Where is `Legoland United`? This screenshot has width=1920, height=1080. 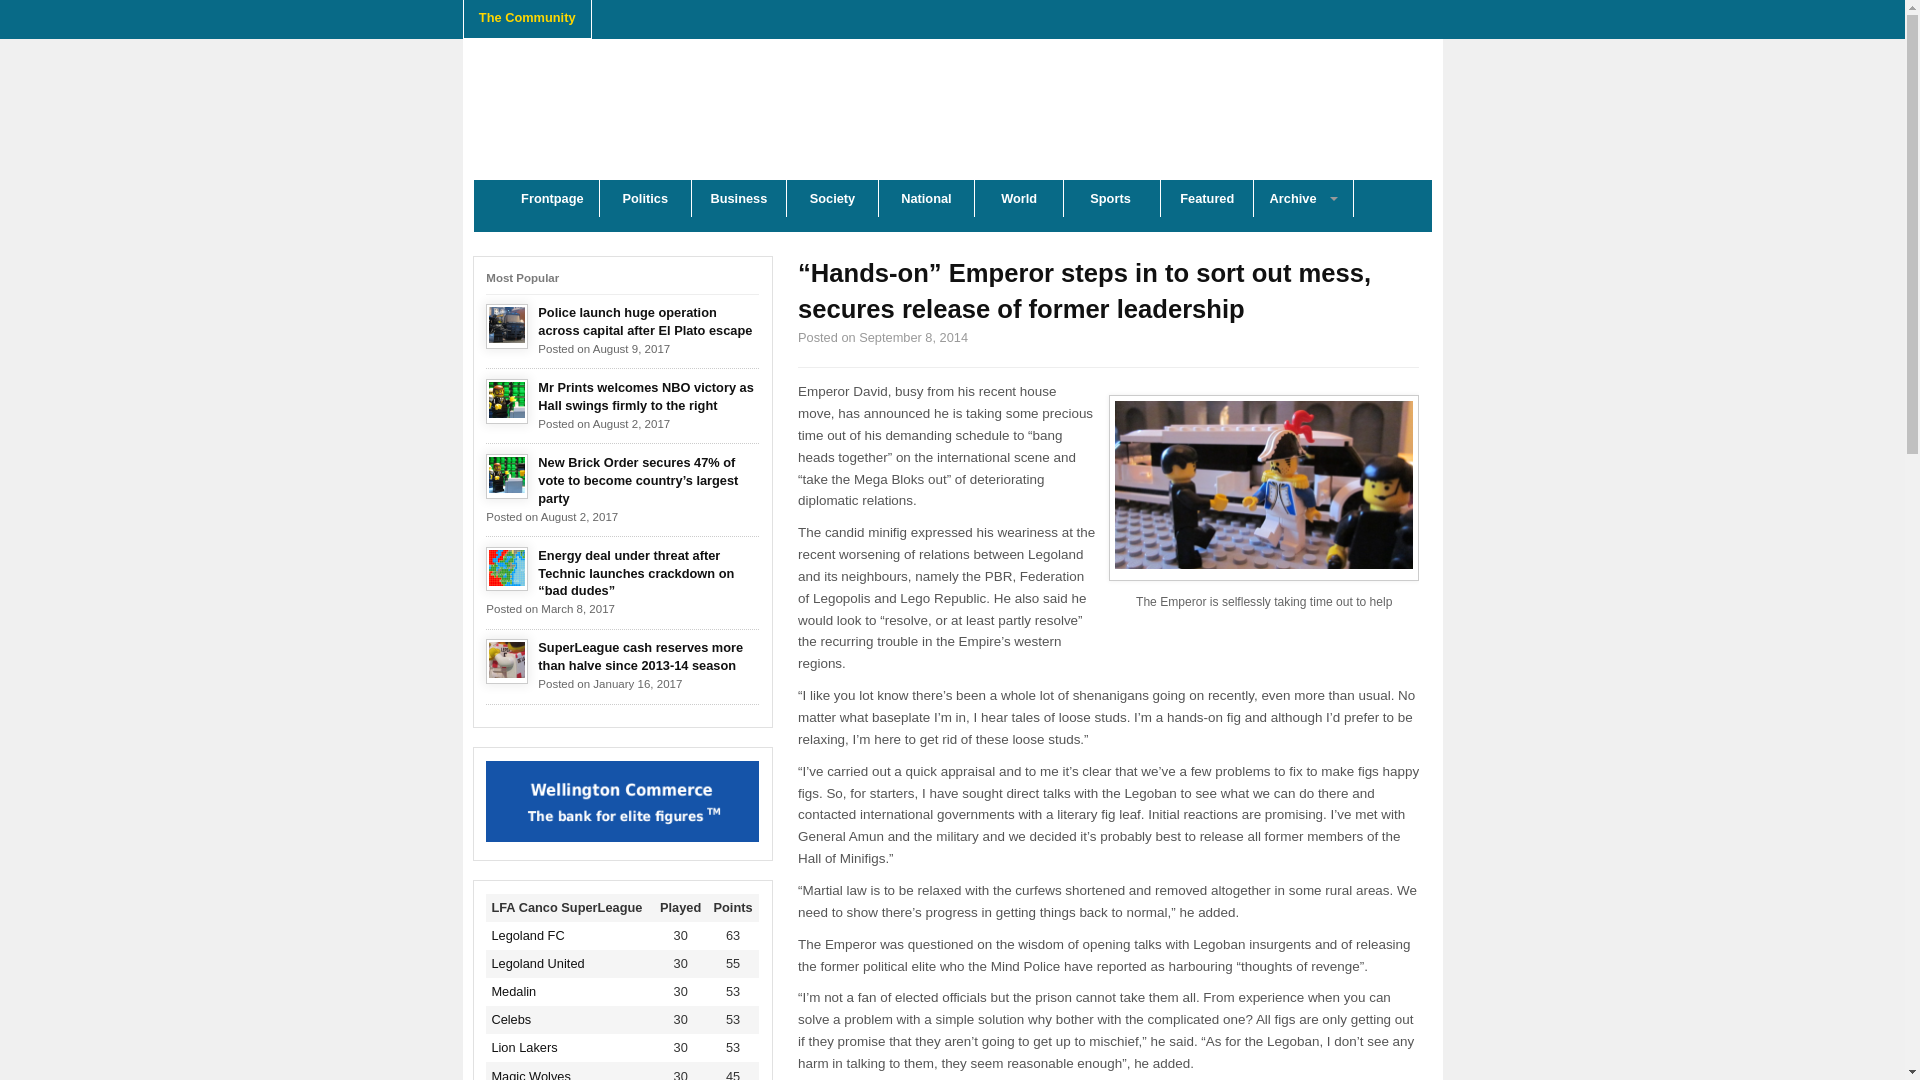
Legoland United is located at coordinates (537, 962).